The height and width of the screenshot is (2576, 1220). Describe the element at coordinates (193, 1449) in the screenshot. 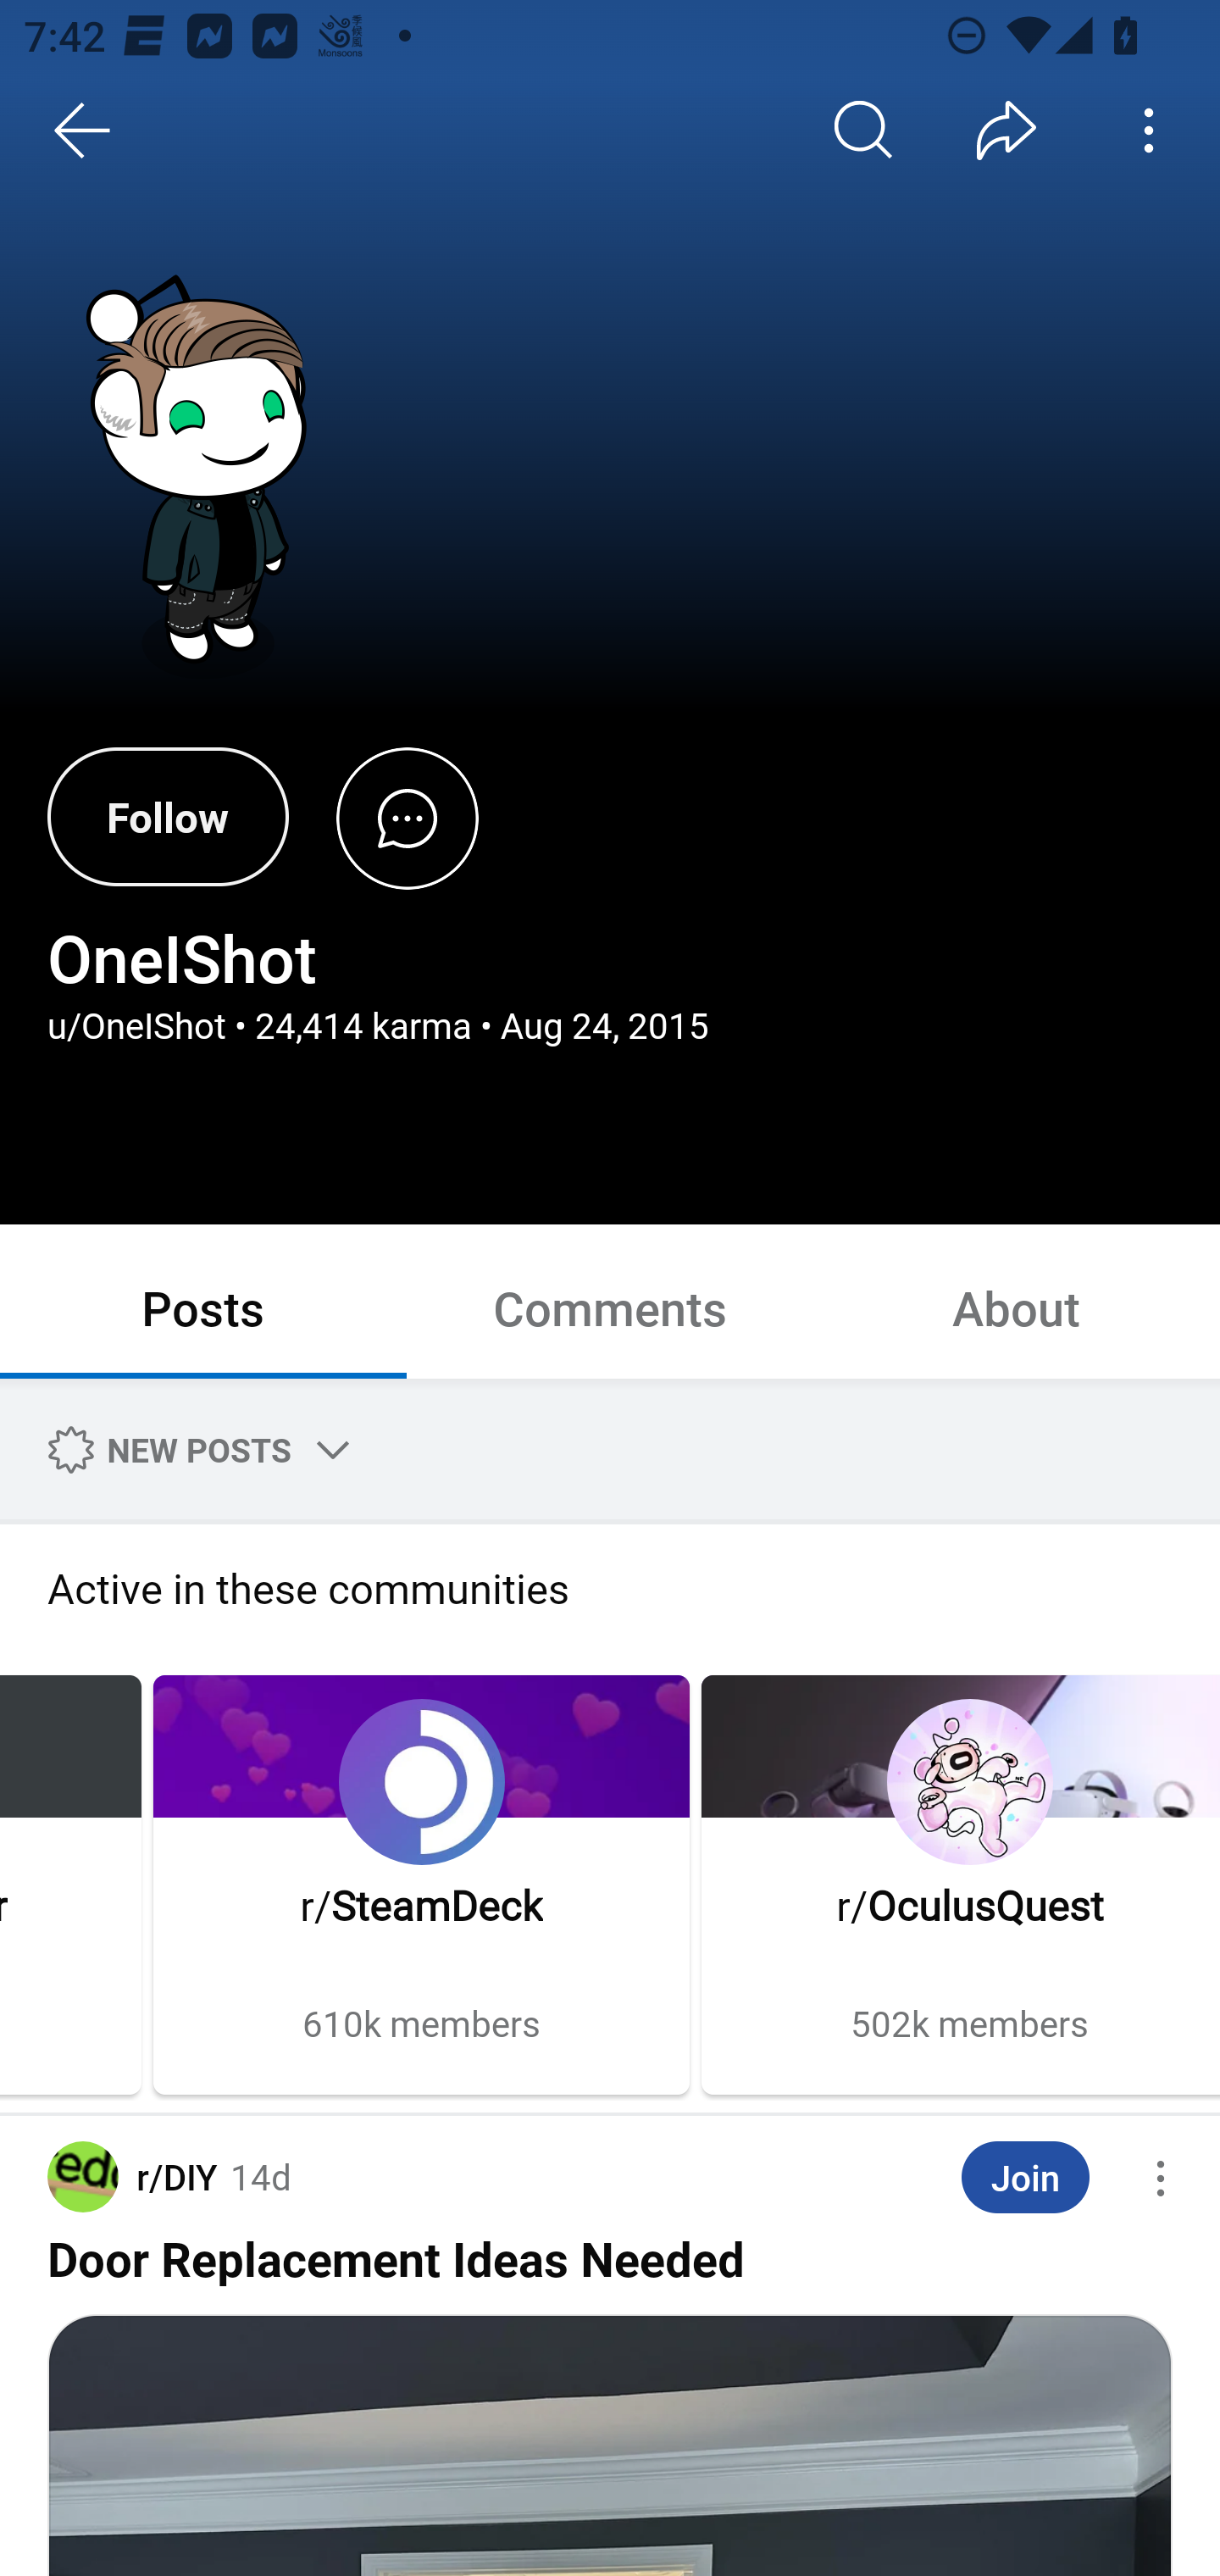

I see `NEW POSTS Sort by New posts` at that location.